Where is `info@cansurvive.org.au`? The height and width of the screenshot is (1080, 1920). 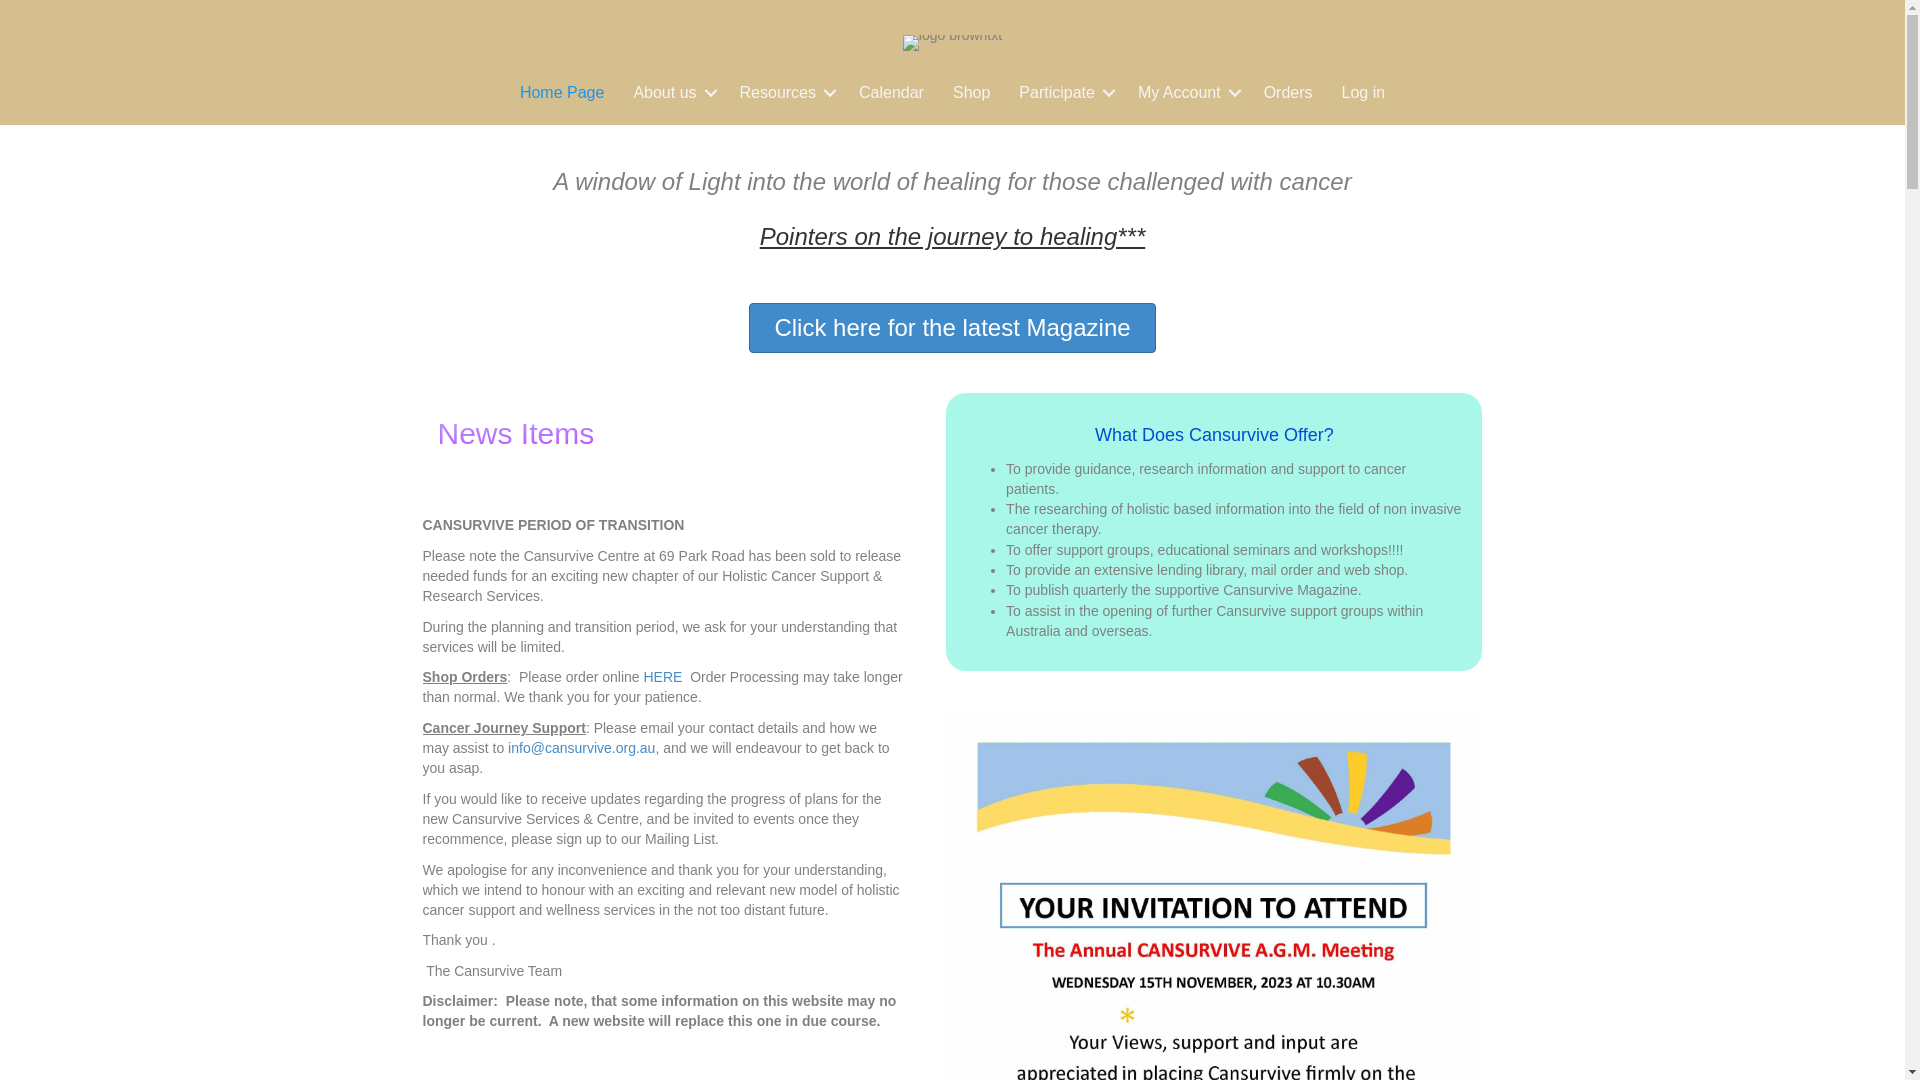 info@cansurvive.org.au is located at coordinates (582, 748).